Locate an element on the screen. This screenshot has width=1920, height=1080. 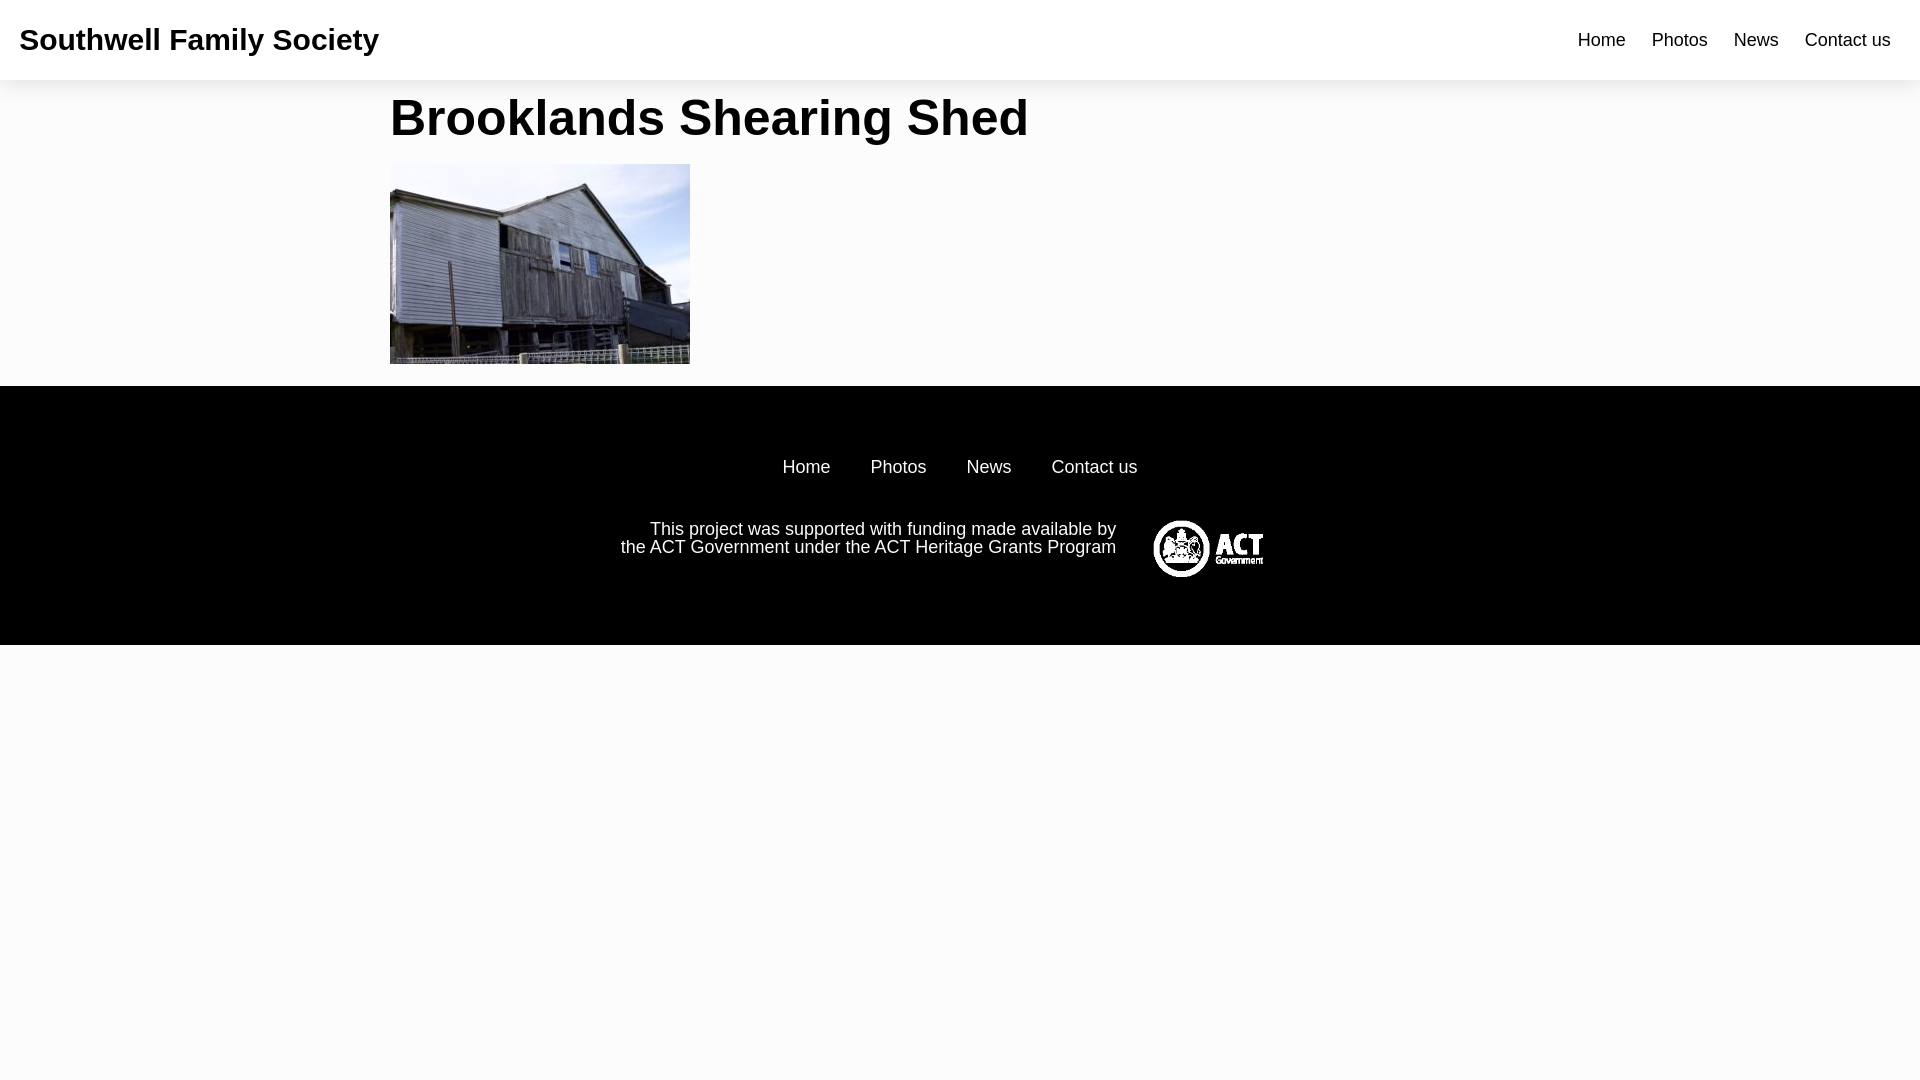
News is located at coordinates (988, 467).